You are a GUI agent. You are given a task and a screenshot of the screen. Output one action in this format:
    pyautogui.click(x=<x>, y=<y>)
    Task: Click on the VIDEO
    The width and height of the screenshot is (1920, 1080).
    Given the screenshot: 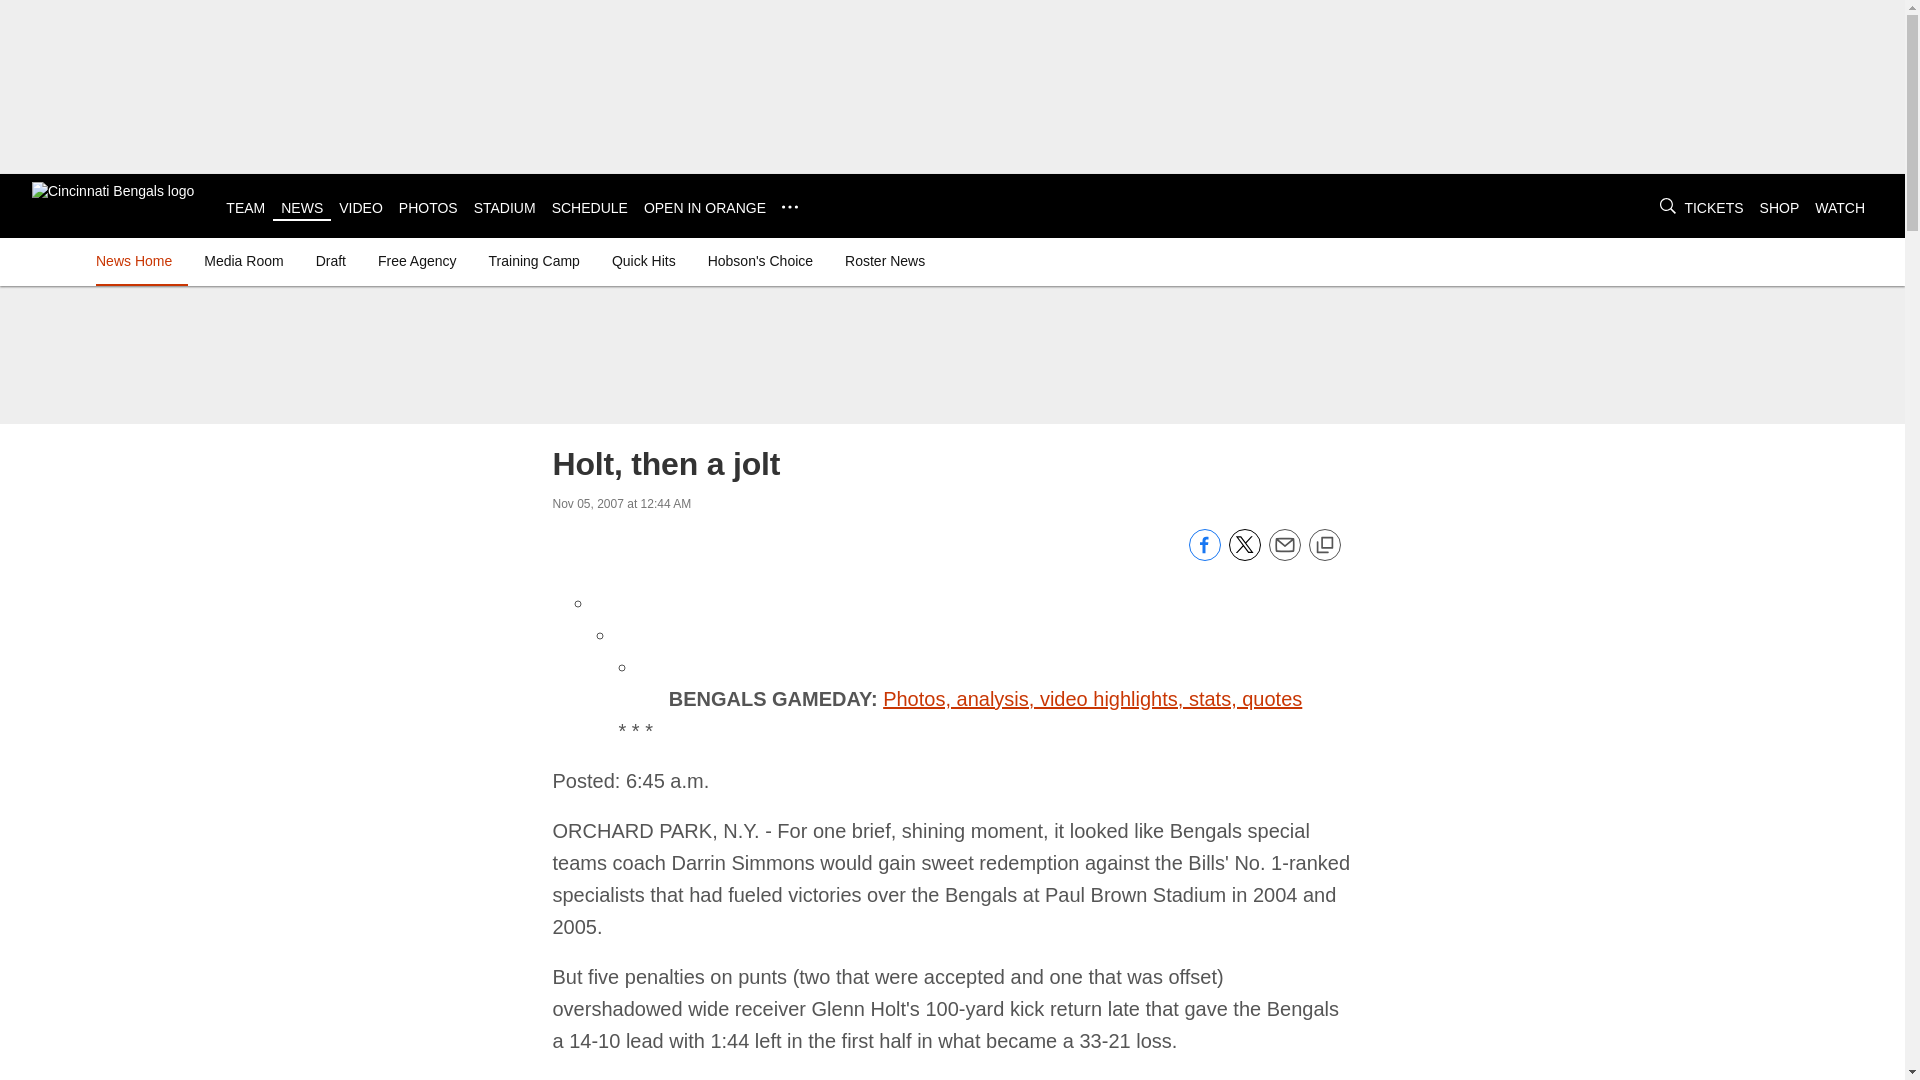 What is the action you would take?
    pyautogui.click(x=360, y=208)
    